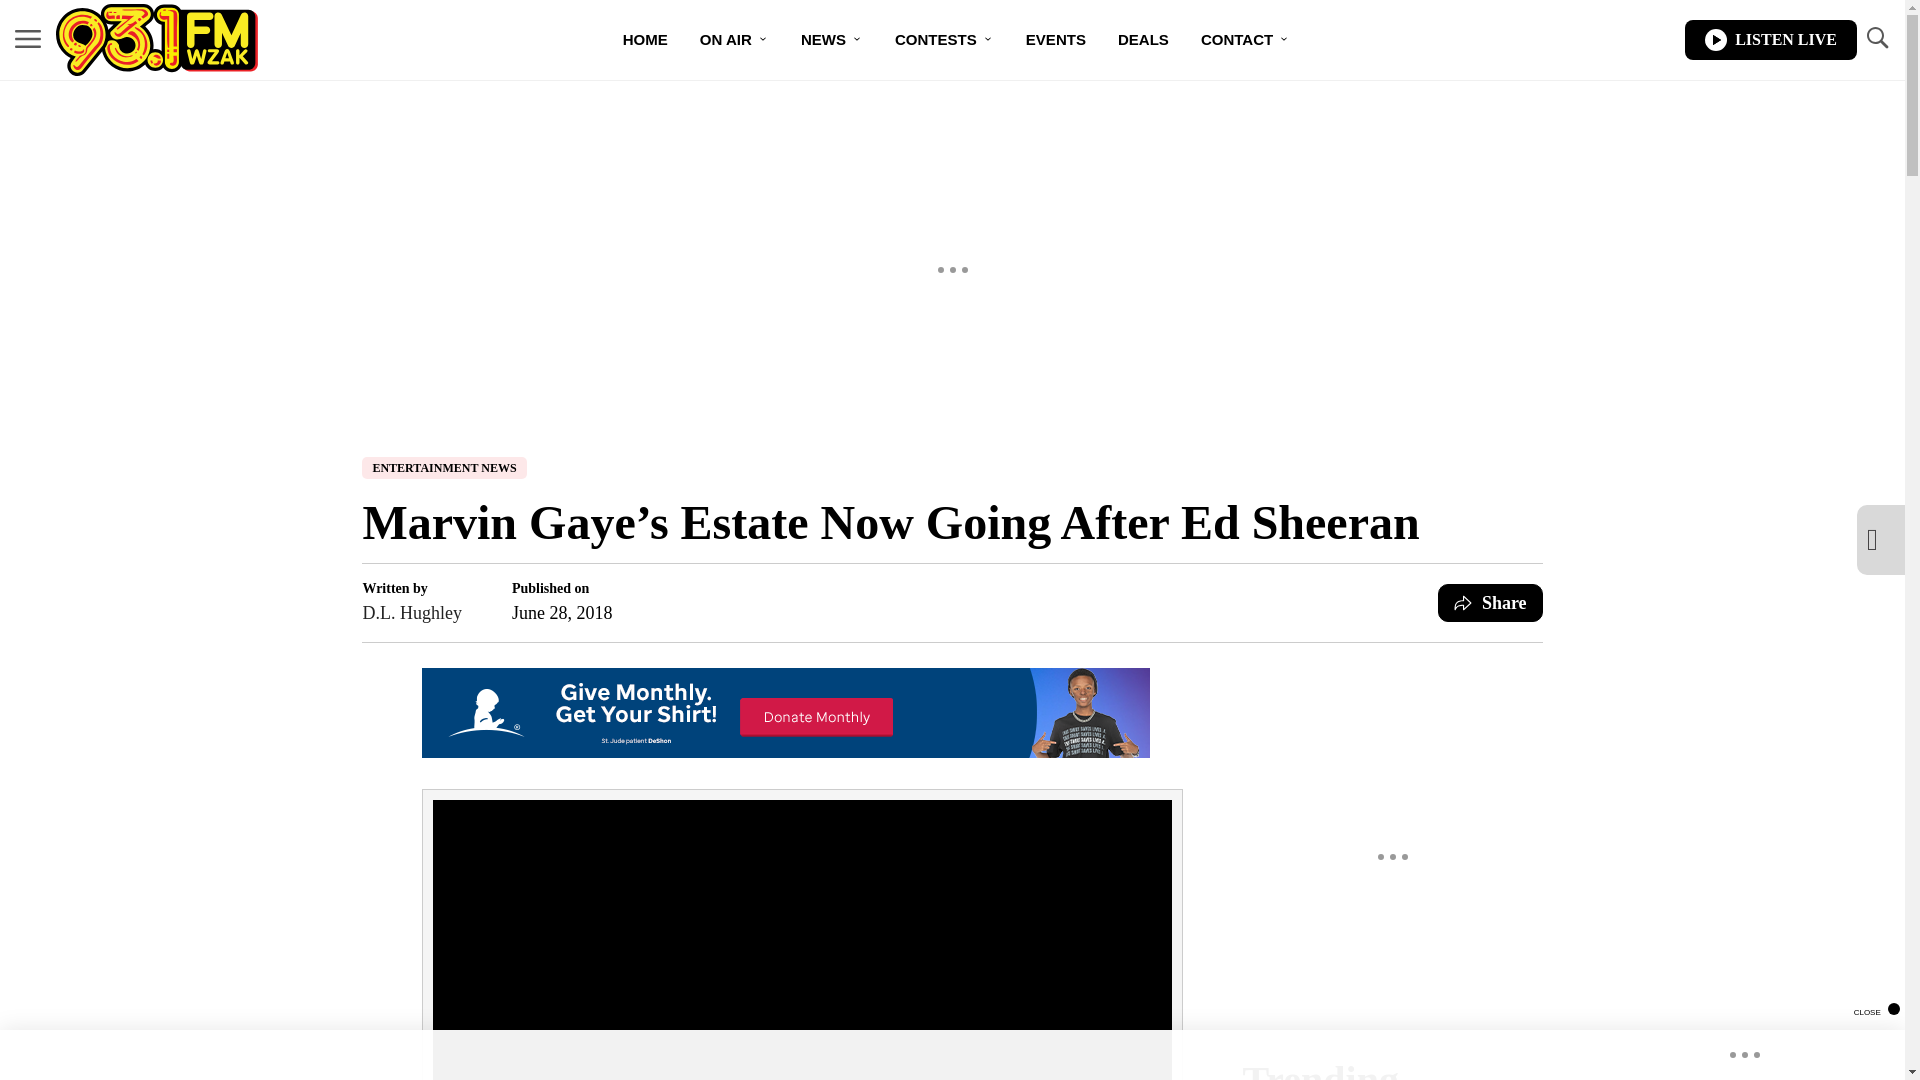  I want to click on EVENTS, so click(1056, 40).